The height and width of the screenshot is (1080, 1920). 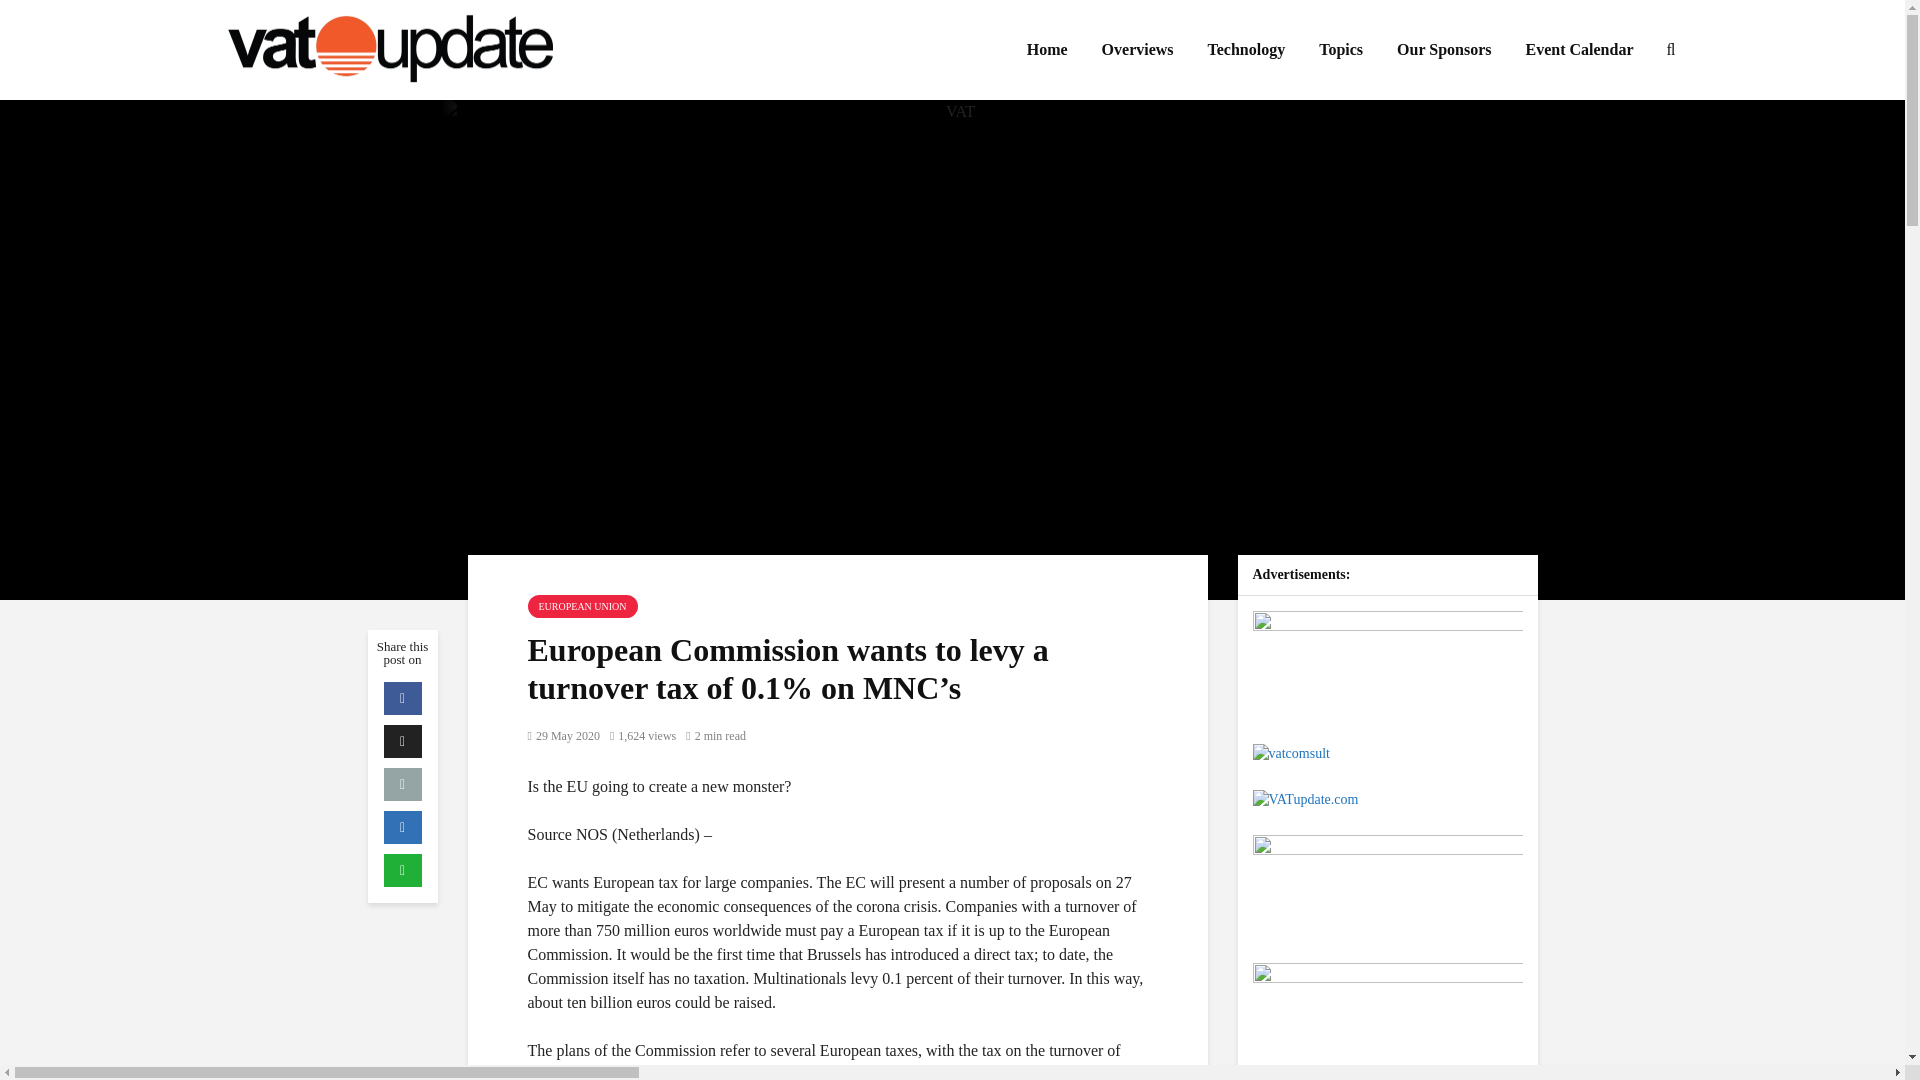 I want to click on Topics, so click(x=1340, y=50).